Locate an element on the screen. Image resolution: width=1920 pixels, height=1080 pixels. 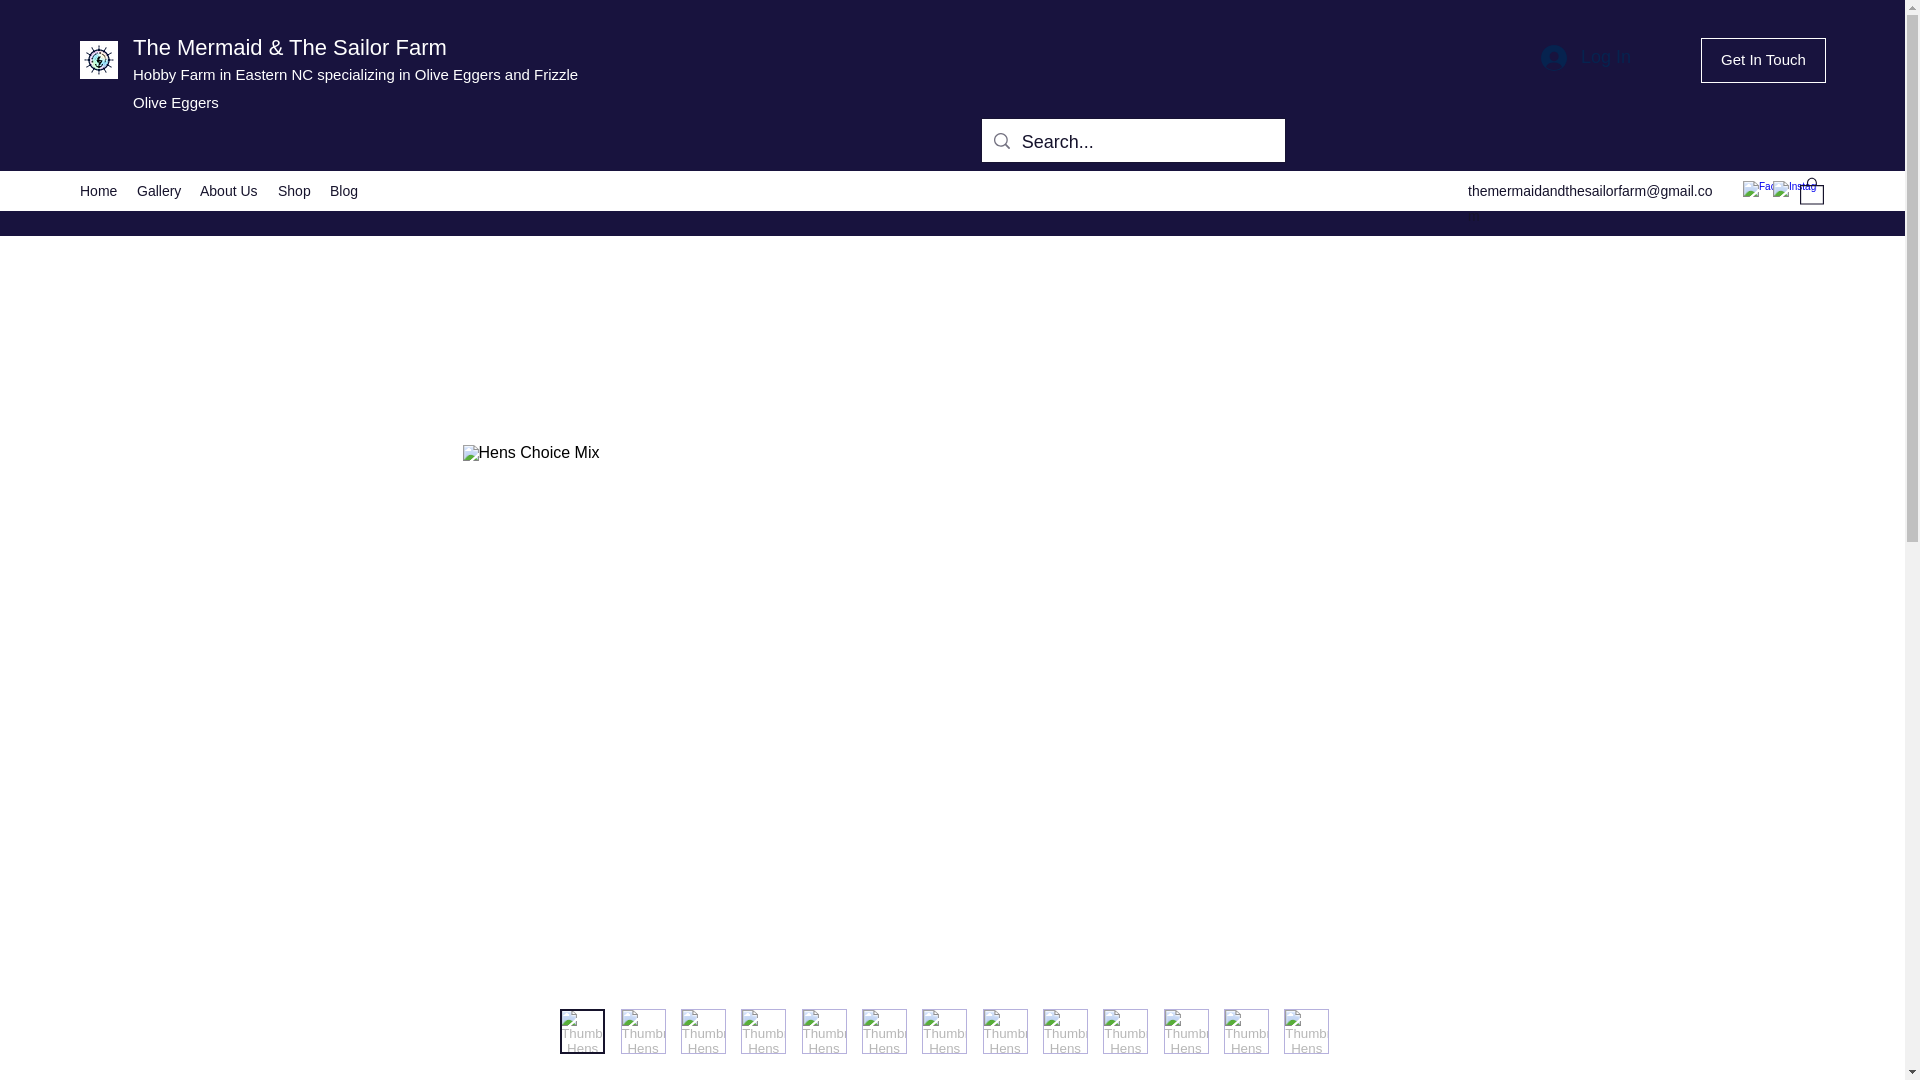
About Us is located at coordinates (229, 191).